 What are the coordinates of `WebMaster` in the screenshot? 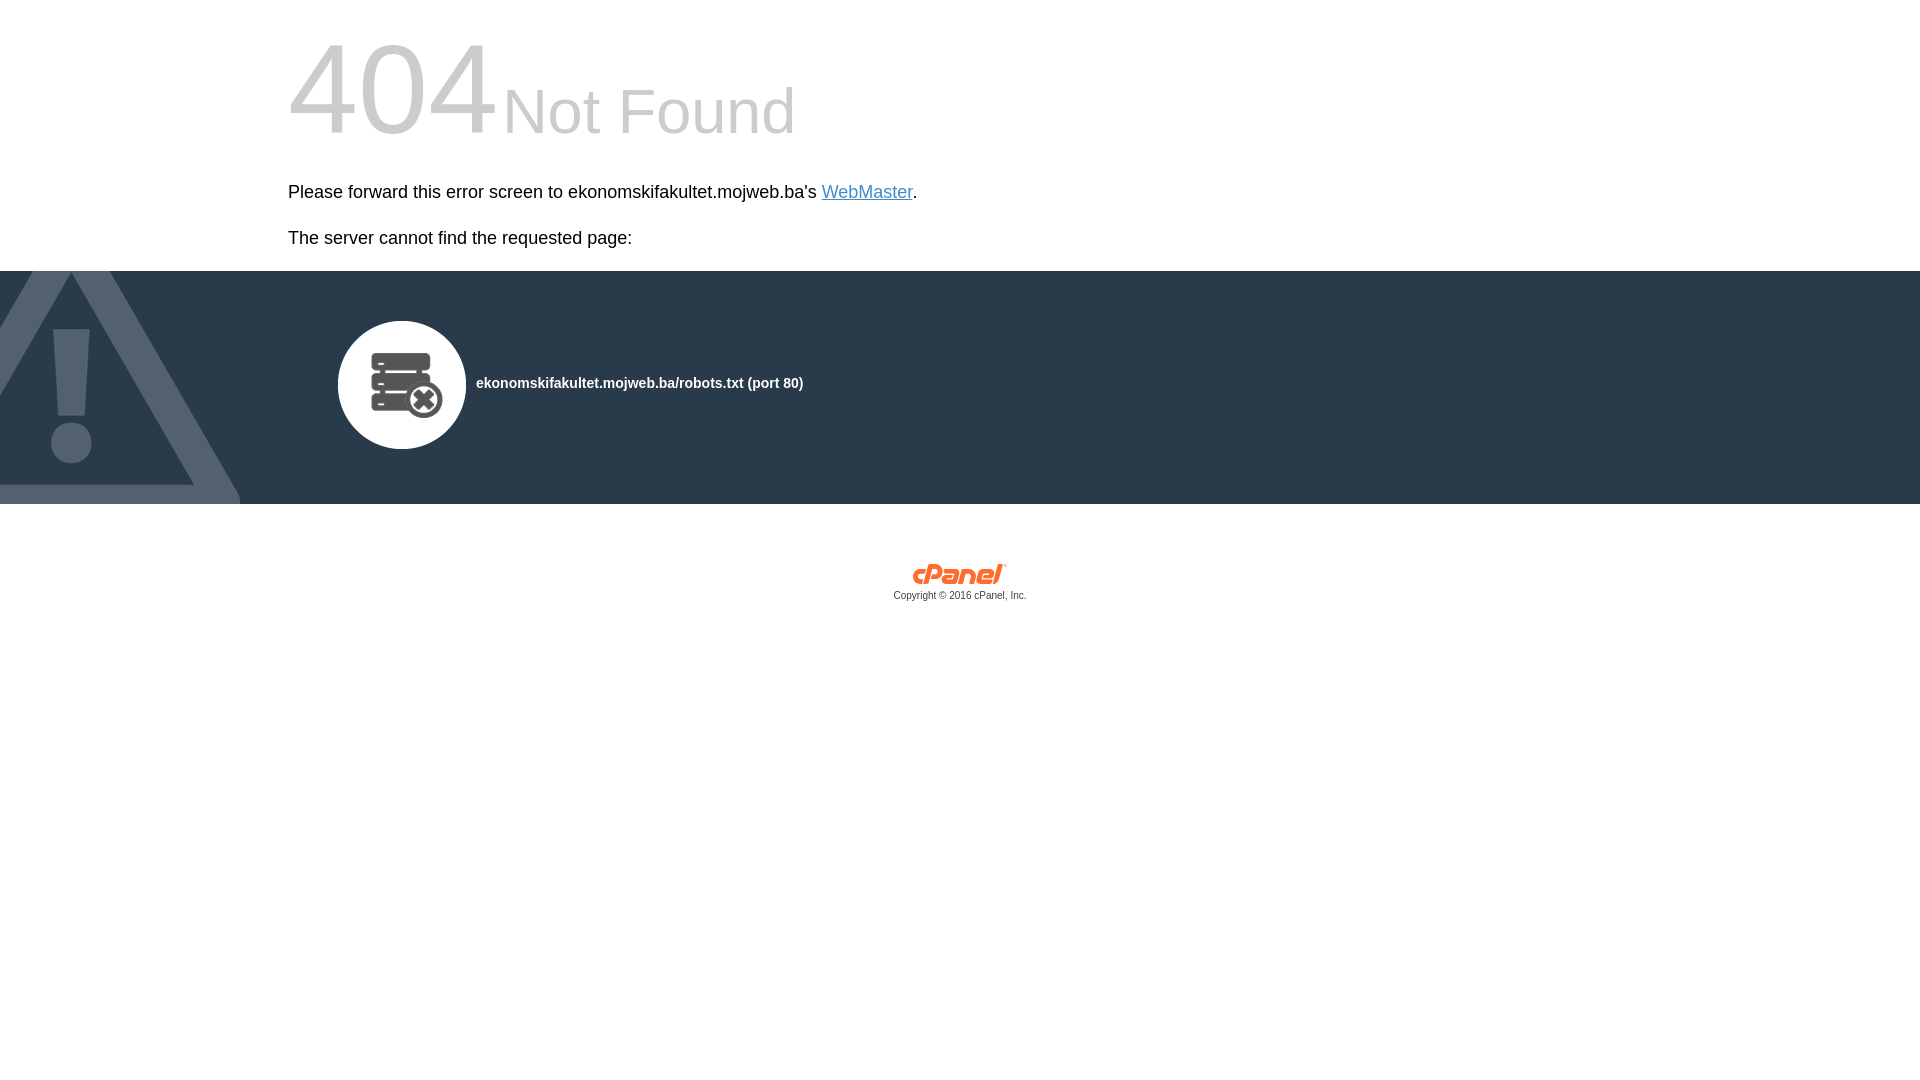 It's located at (868, 192).